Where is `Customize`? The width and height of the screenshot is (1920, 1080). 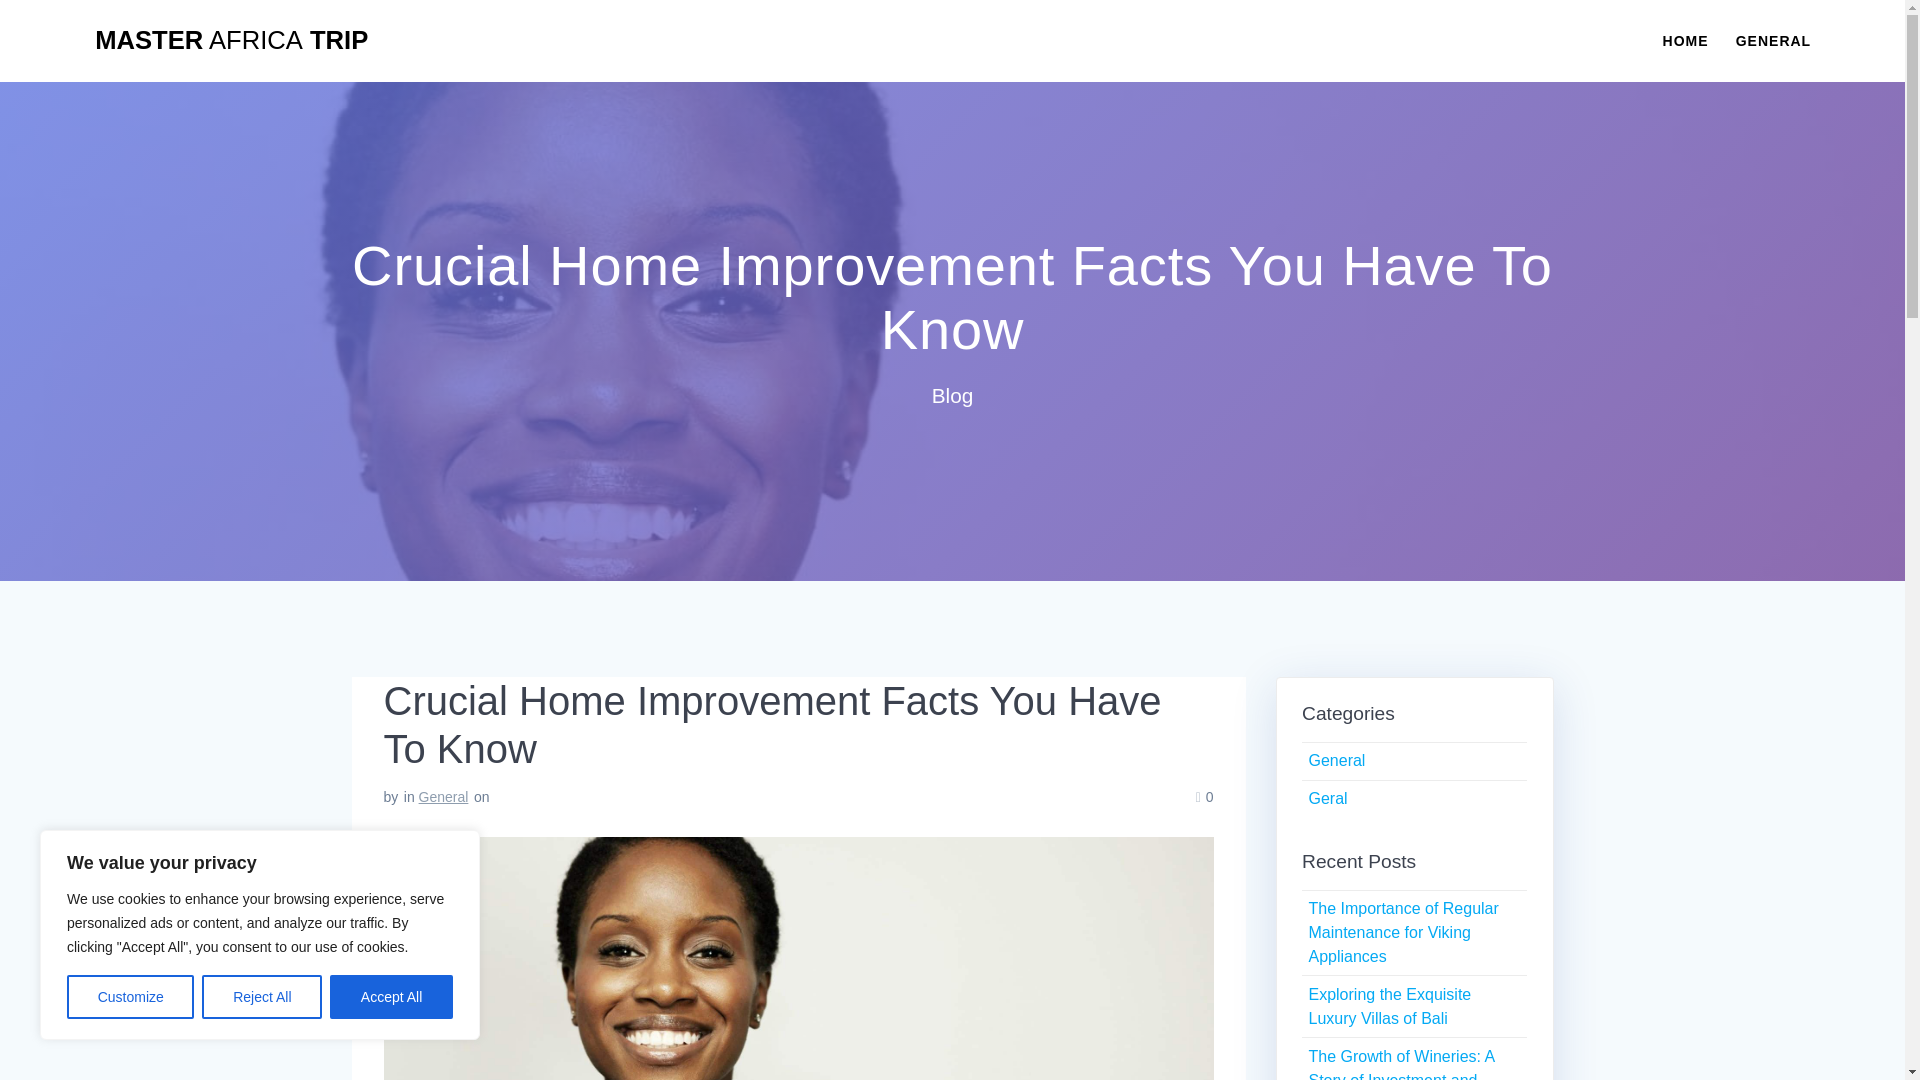
Customize is located at coordinates (130, 997).